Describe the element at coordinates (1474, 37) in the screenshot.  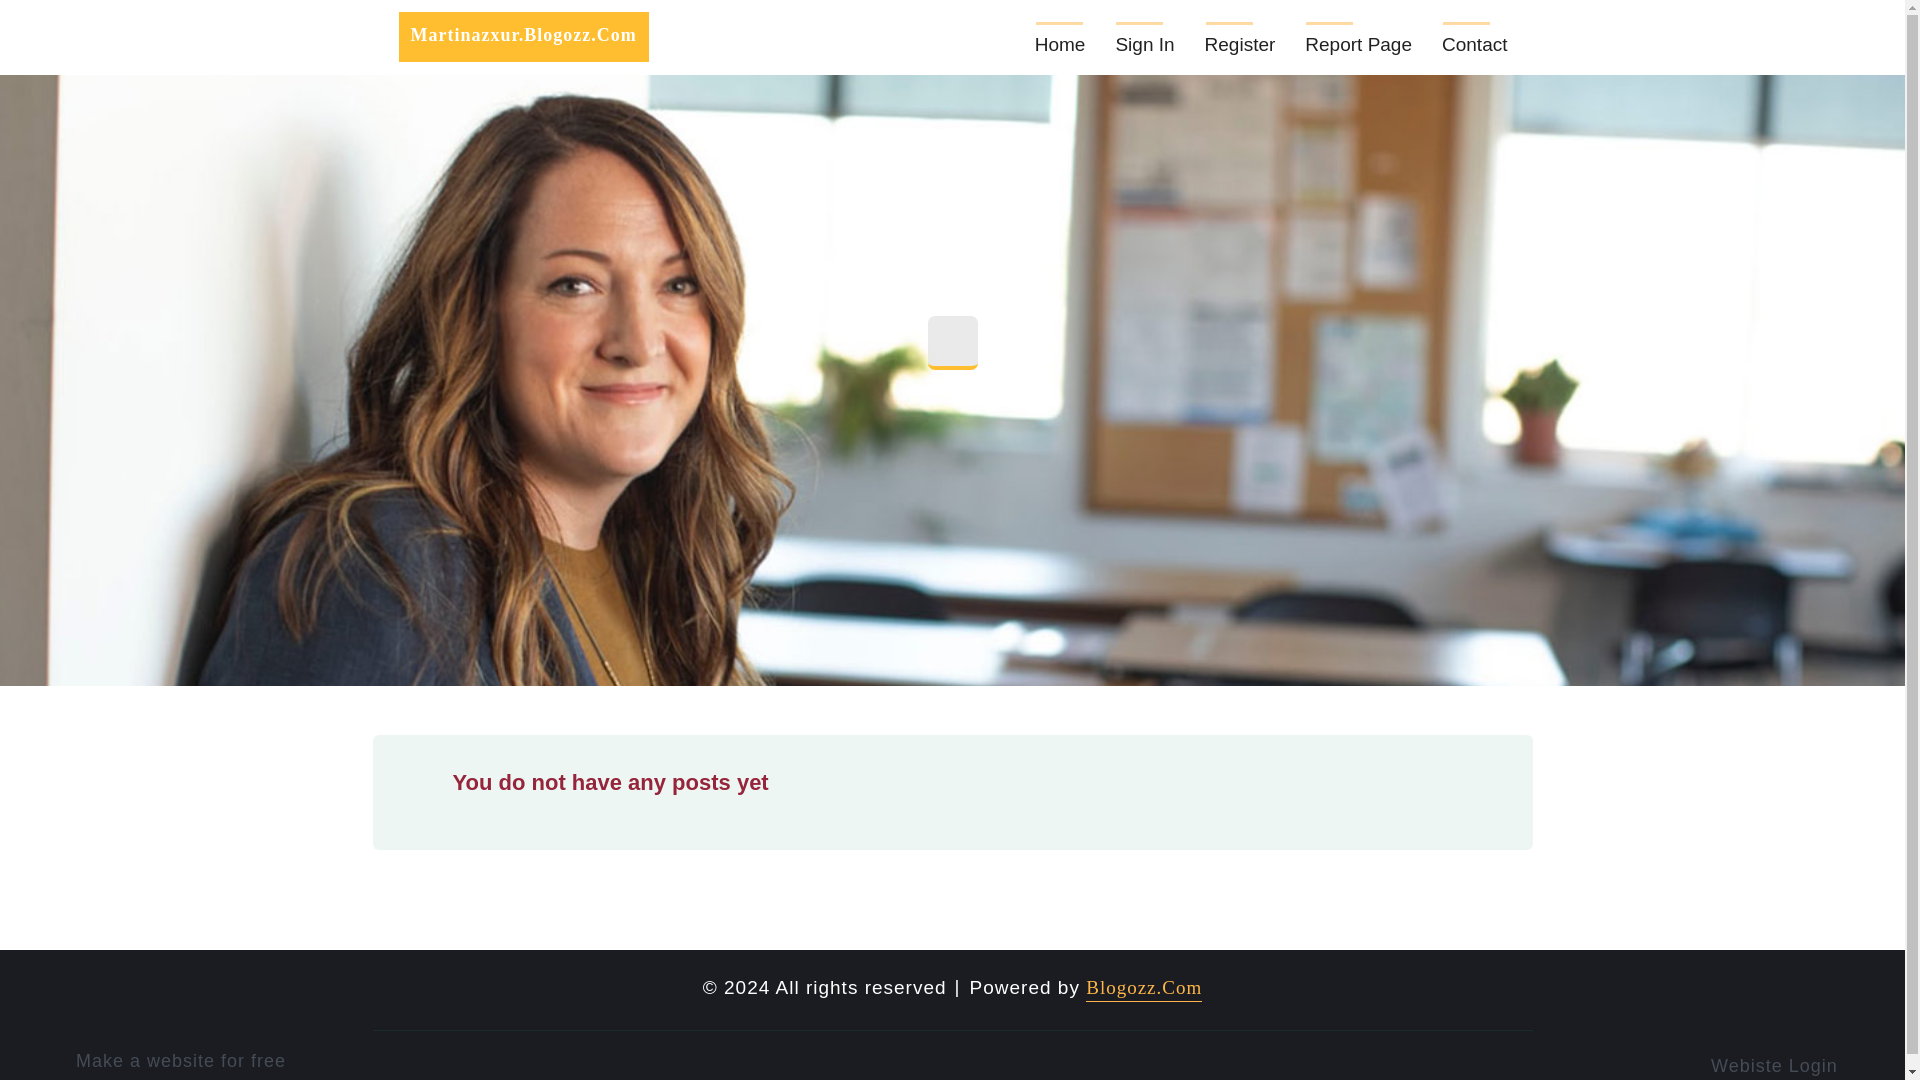
I see `Contact` at that location.